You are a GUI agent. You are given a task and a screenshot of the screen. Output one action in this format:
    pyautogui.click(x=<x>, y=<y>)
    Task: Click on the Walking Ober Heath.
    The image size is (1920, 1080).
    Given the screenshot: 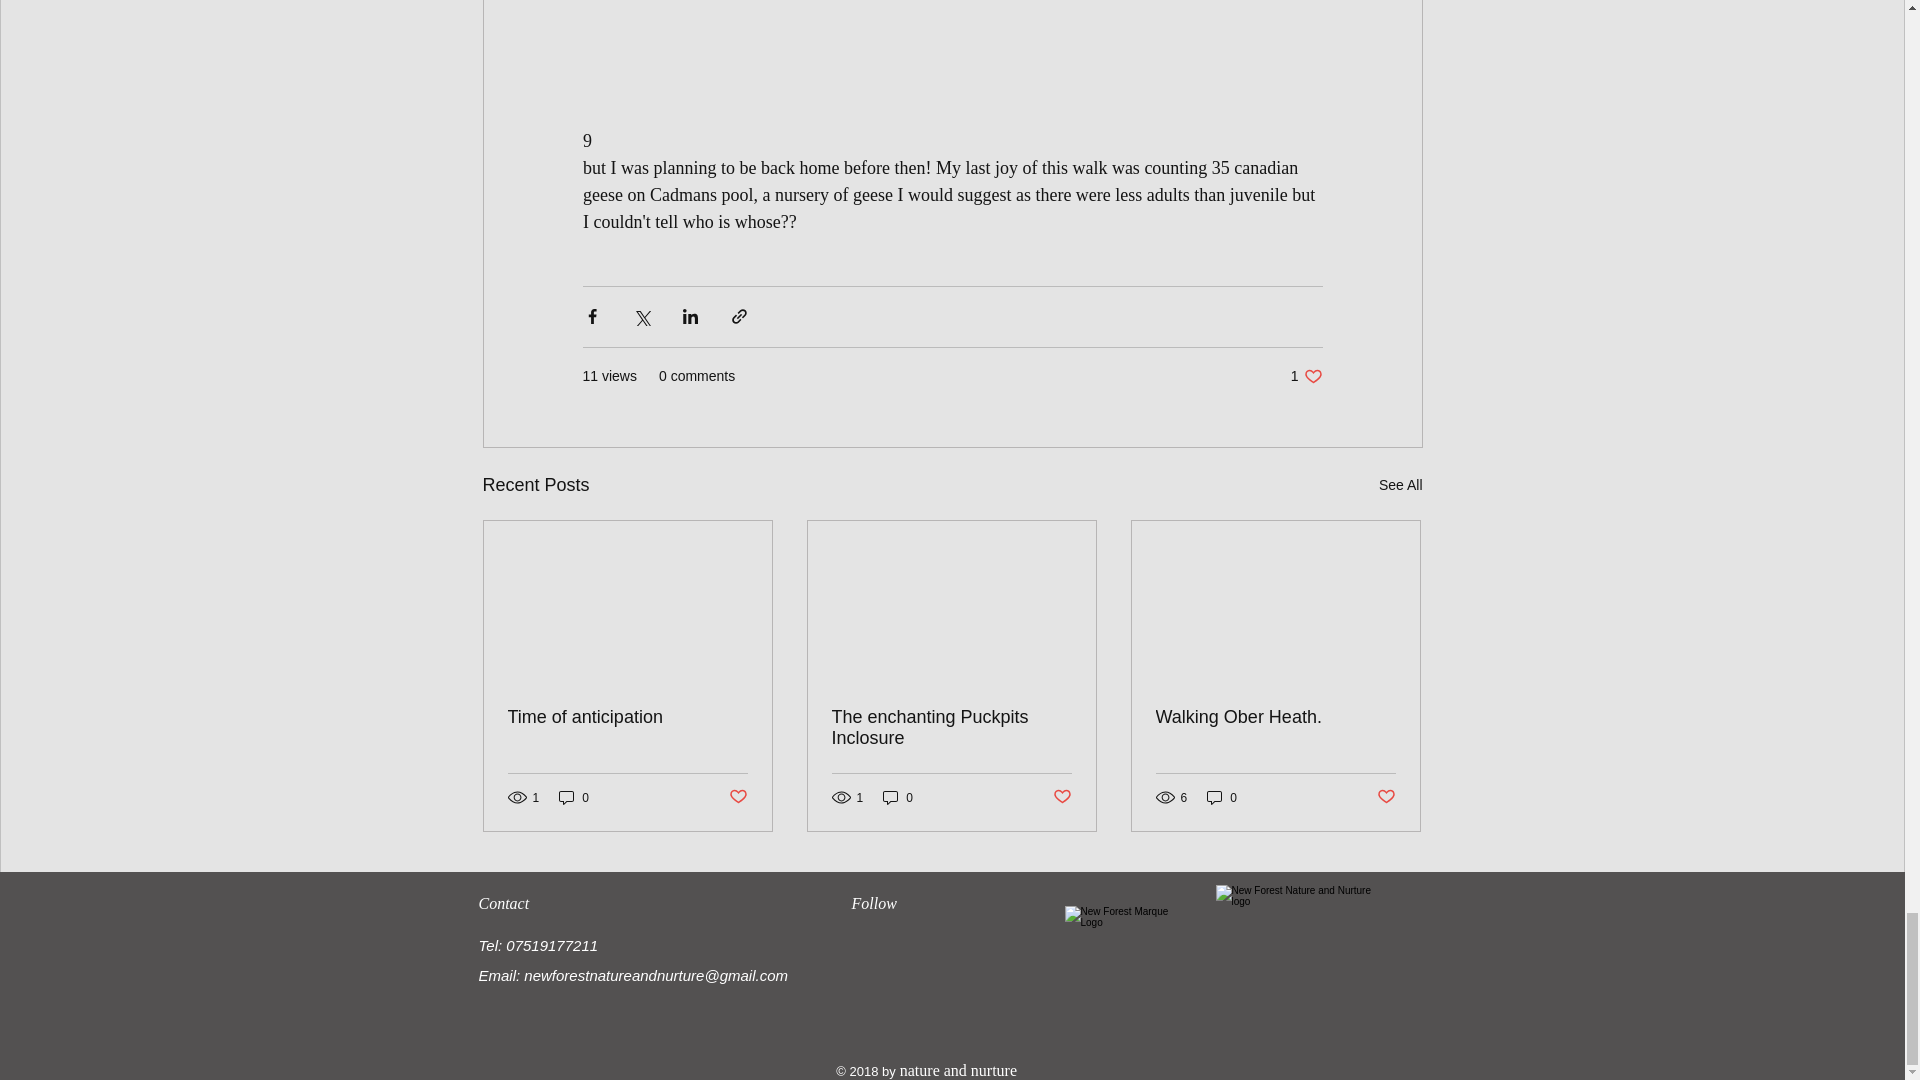 What is the action you would take?
    pyautogui.click(x=1275, y=717)
    